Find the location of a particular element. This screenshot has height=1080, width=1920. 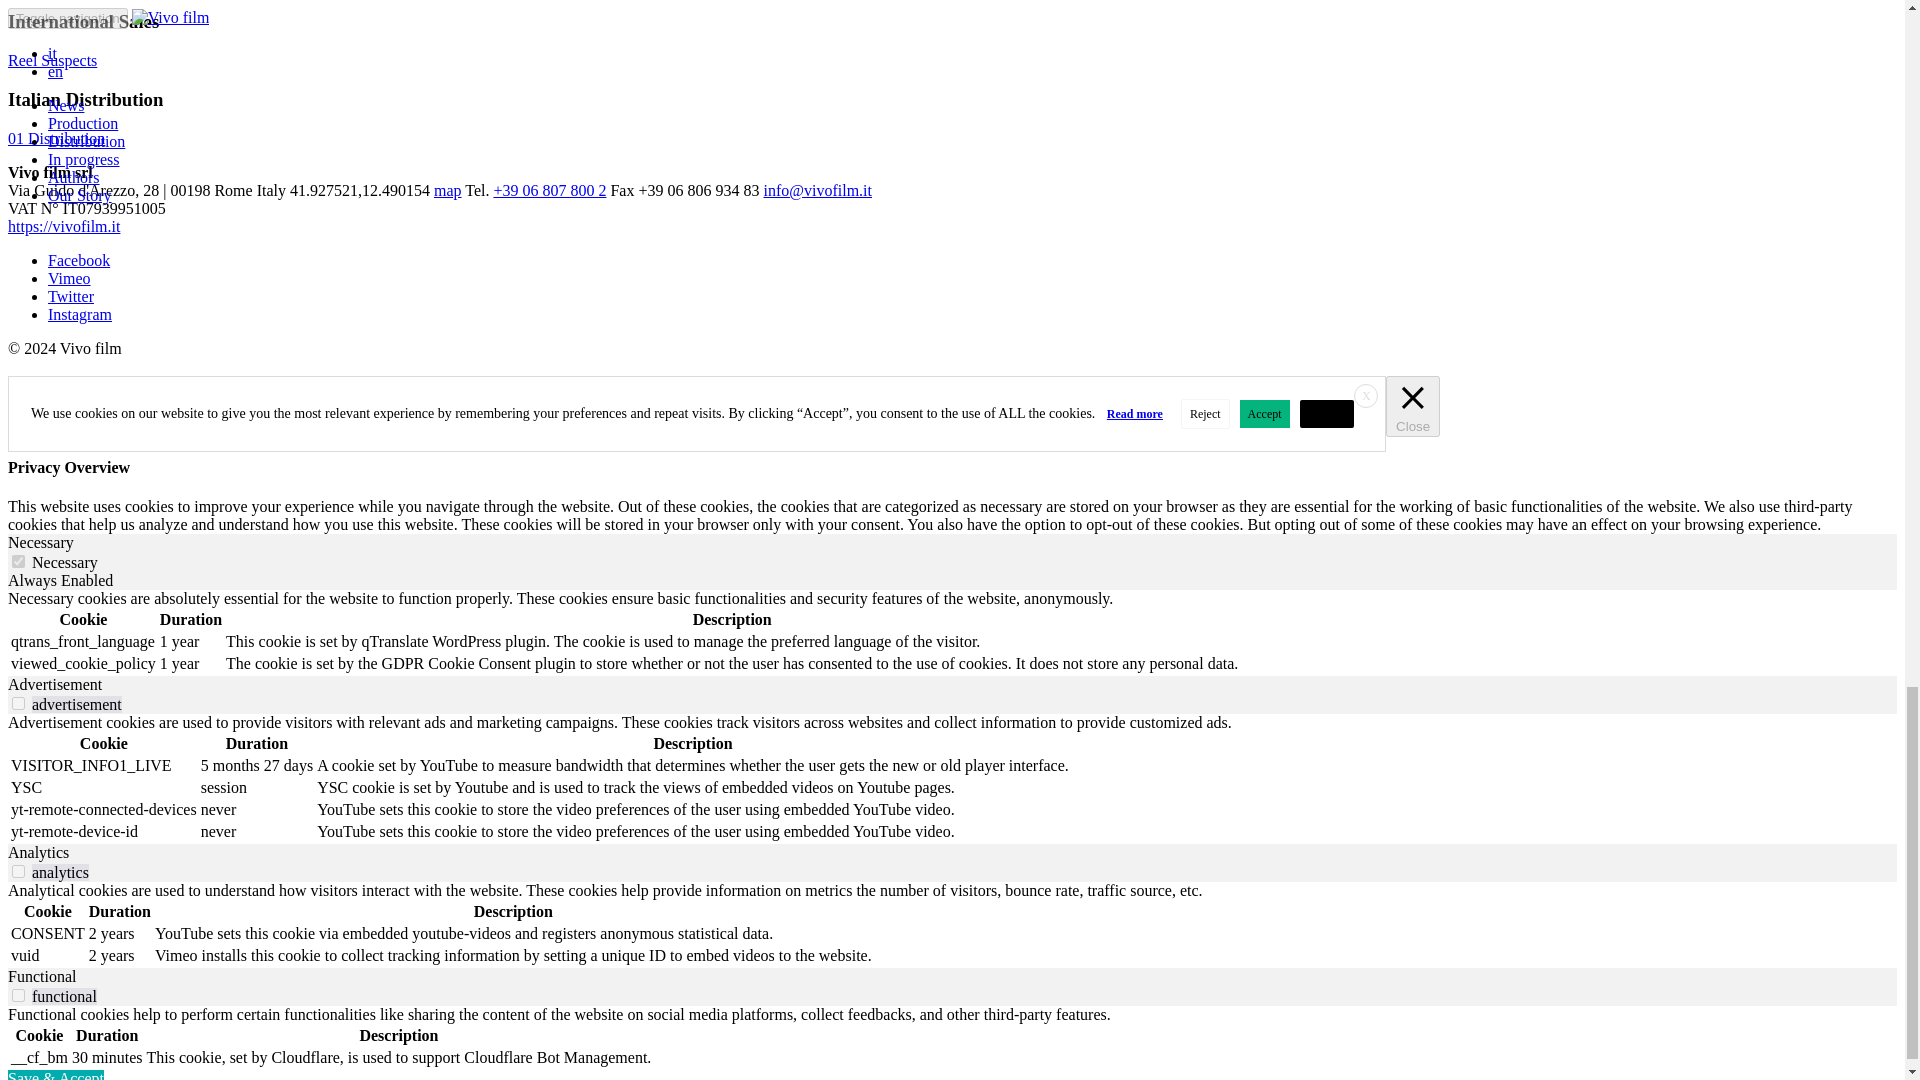

map is located at coordinates (448, 190).